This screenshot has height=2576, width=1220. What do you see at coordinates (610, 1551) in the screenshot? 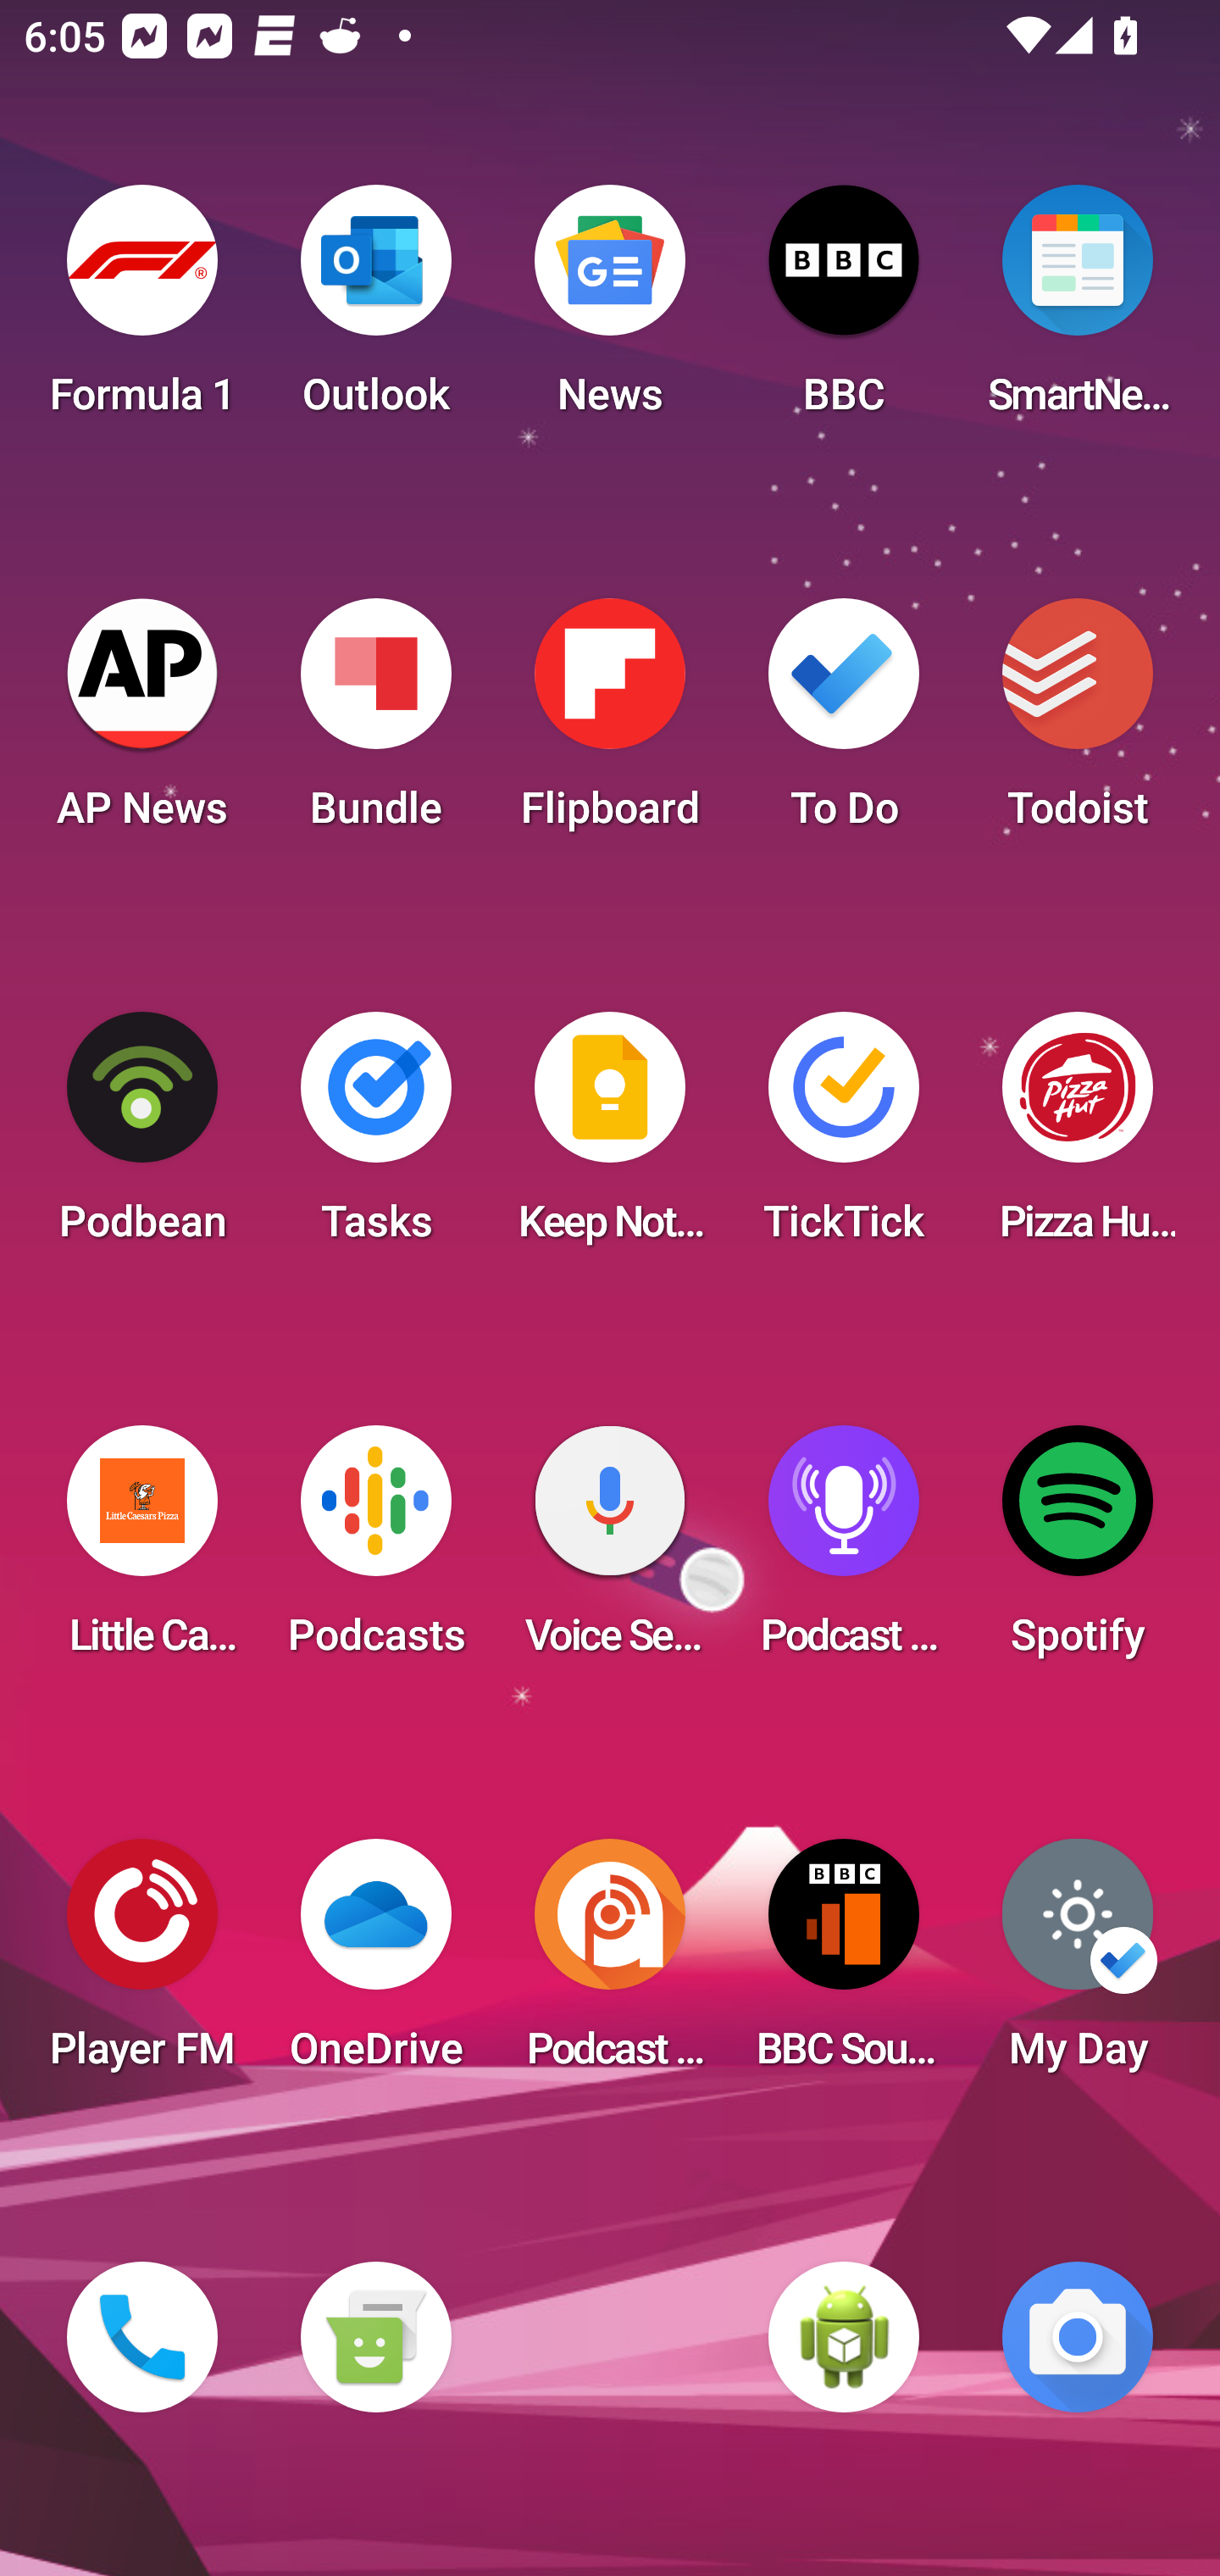
I see `Voice Search` at bounding box center [610, 1551].